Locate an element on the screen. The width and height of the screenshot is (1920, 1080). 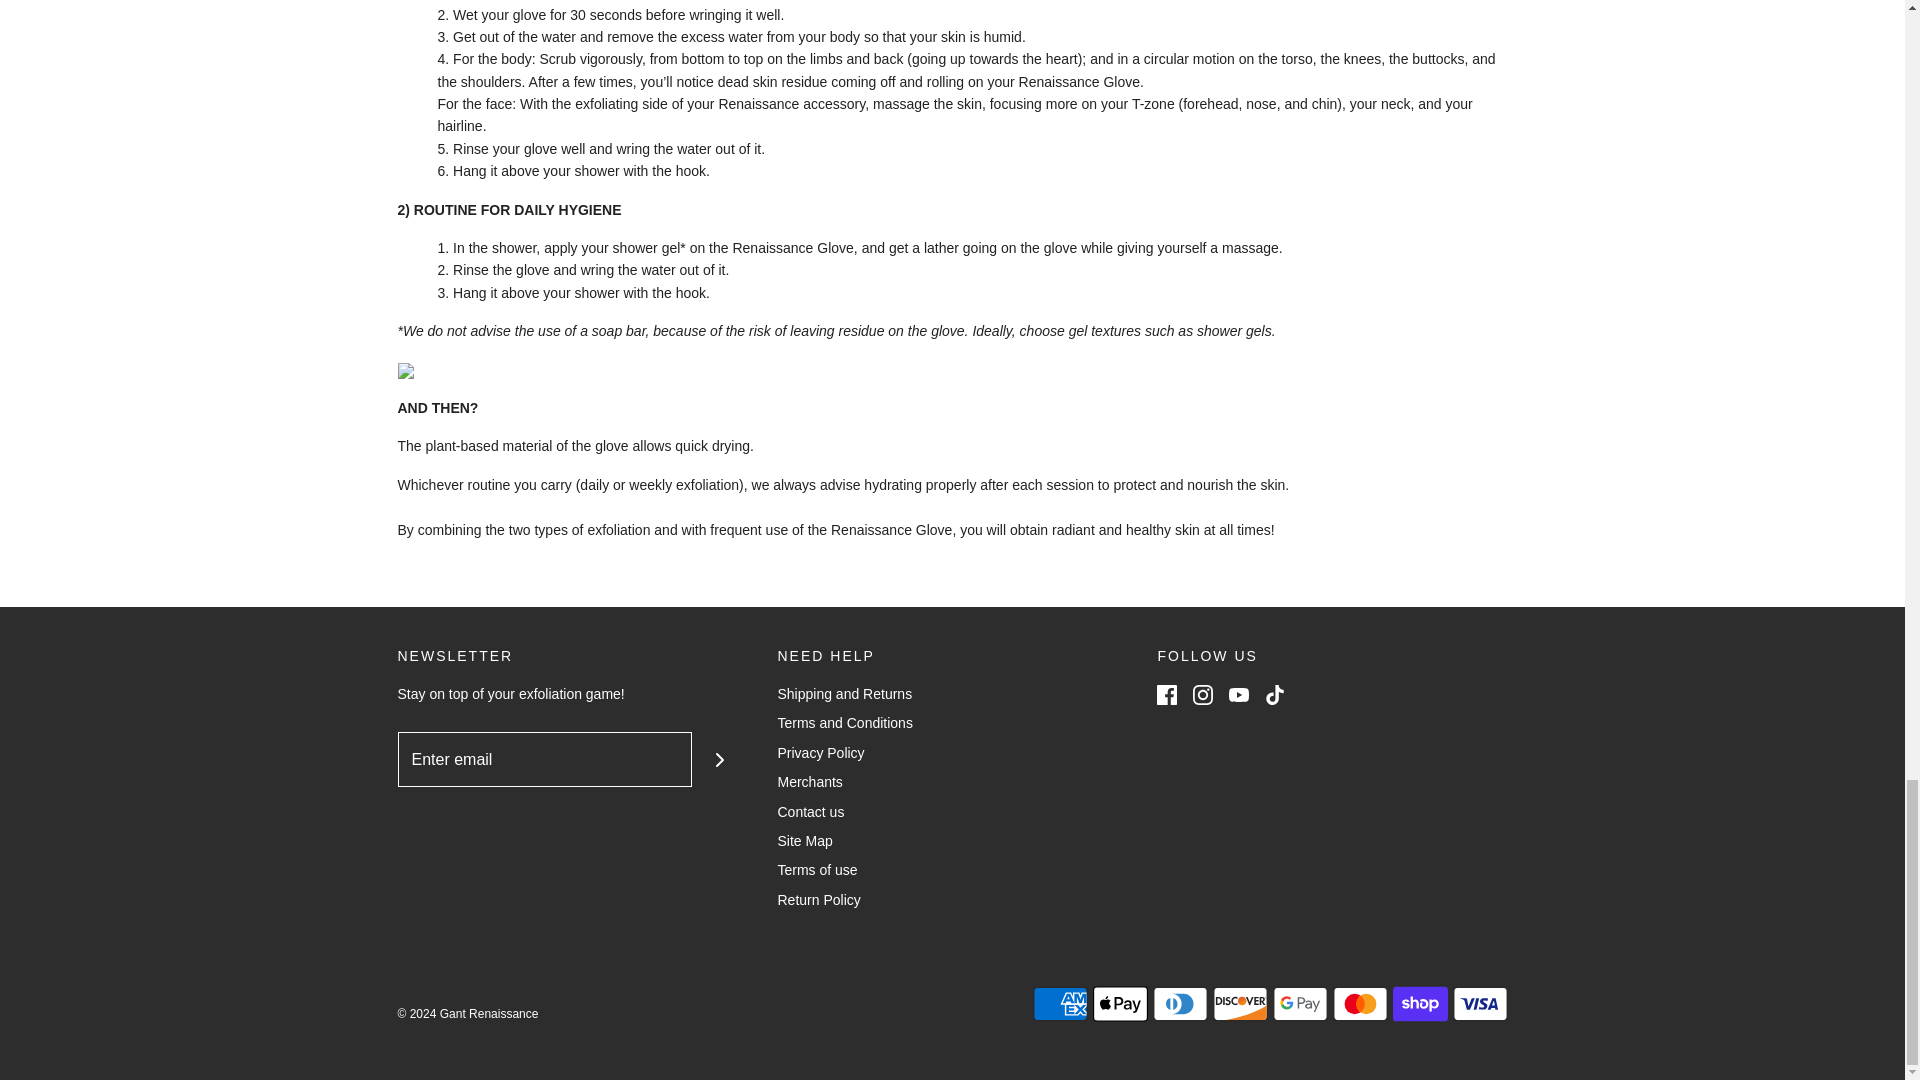
YouTube icon is located at coordinates (1238, 694).